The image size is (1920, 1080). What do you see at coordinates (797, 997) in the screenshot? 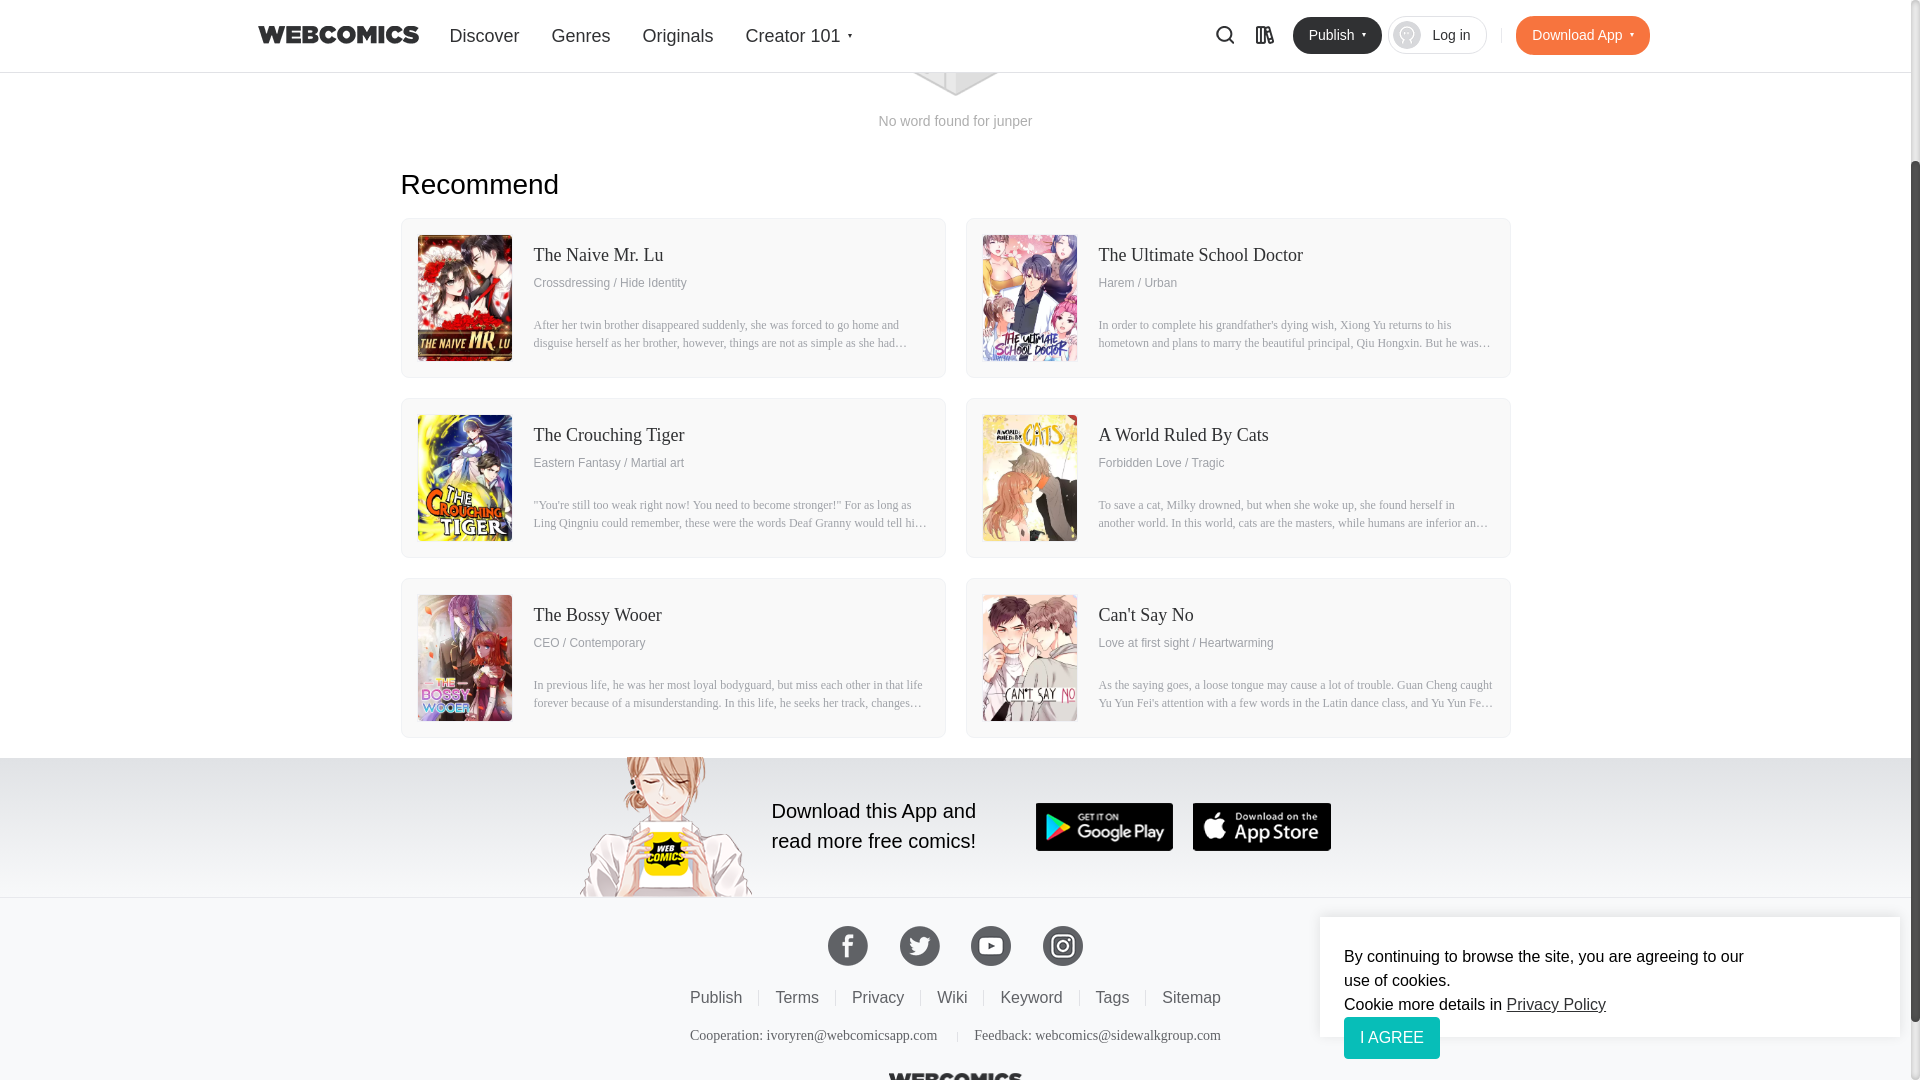
I see `Terms` at bounding box center [797, 997].